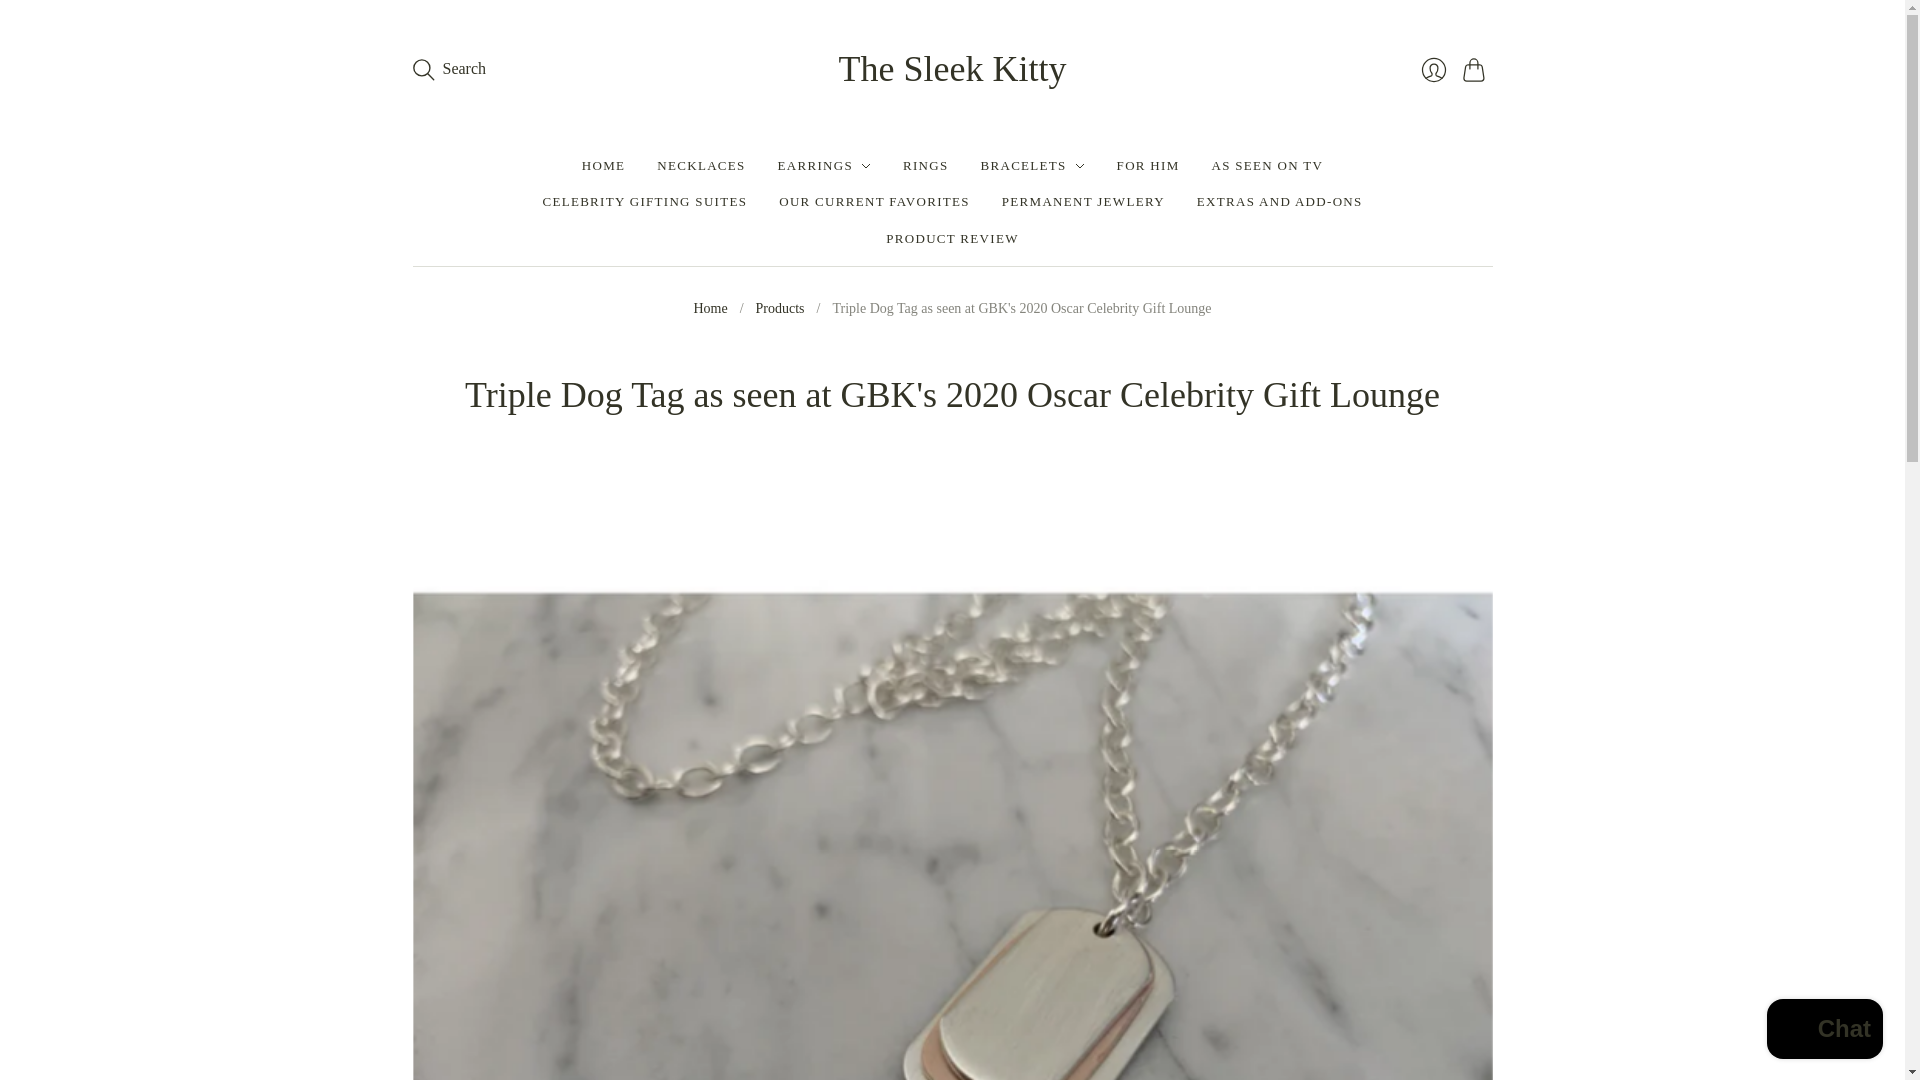 This screenshot has height=1080, width=1920. Describe the element at coordinates (951, 239) in the screenshot. I see `PRODUCT REVIEW` at that location.